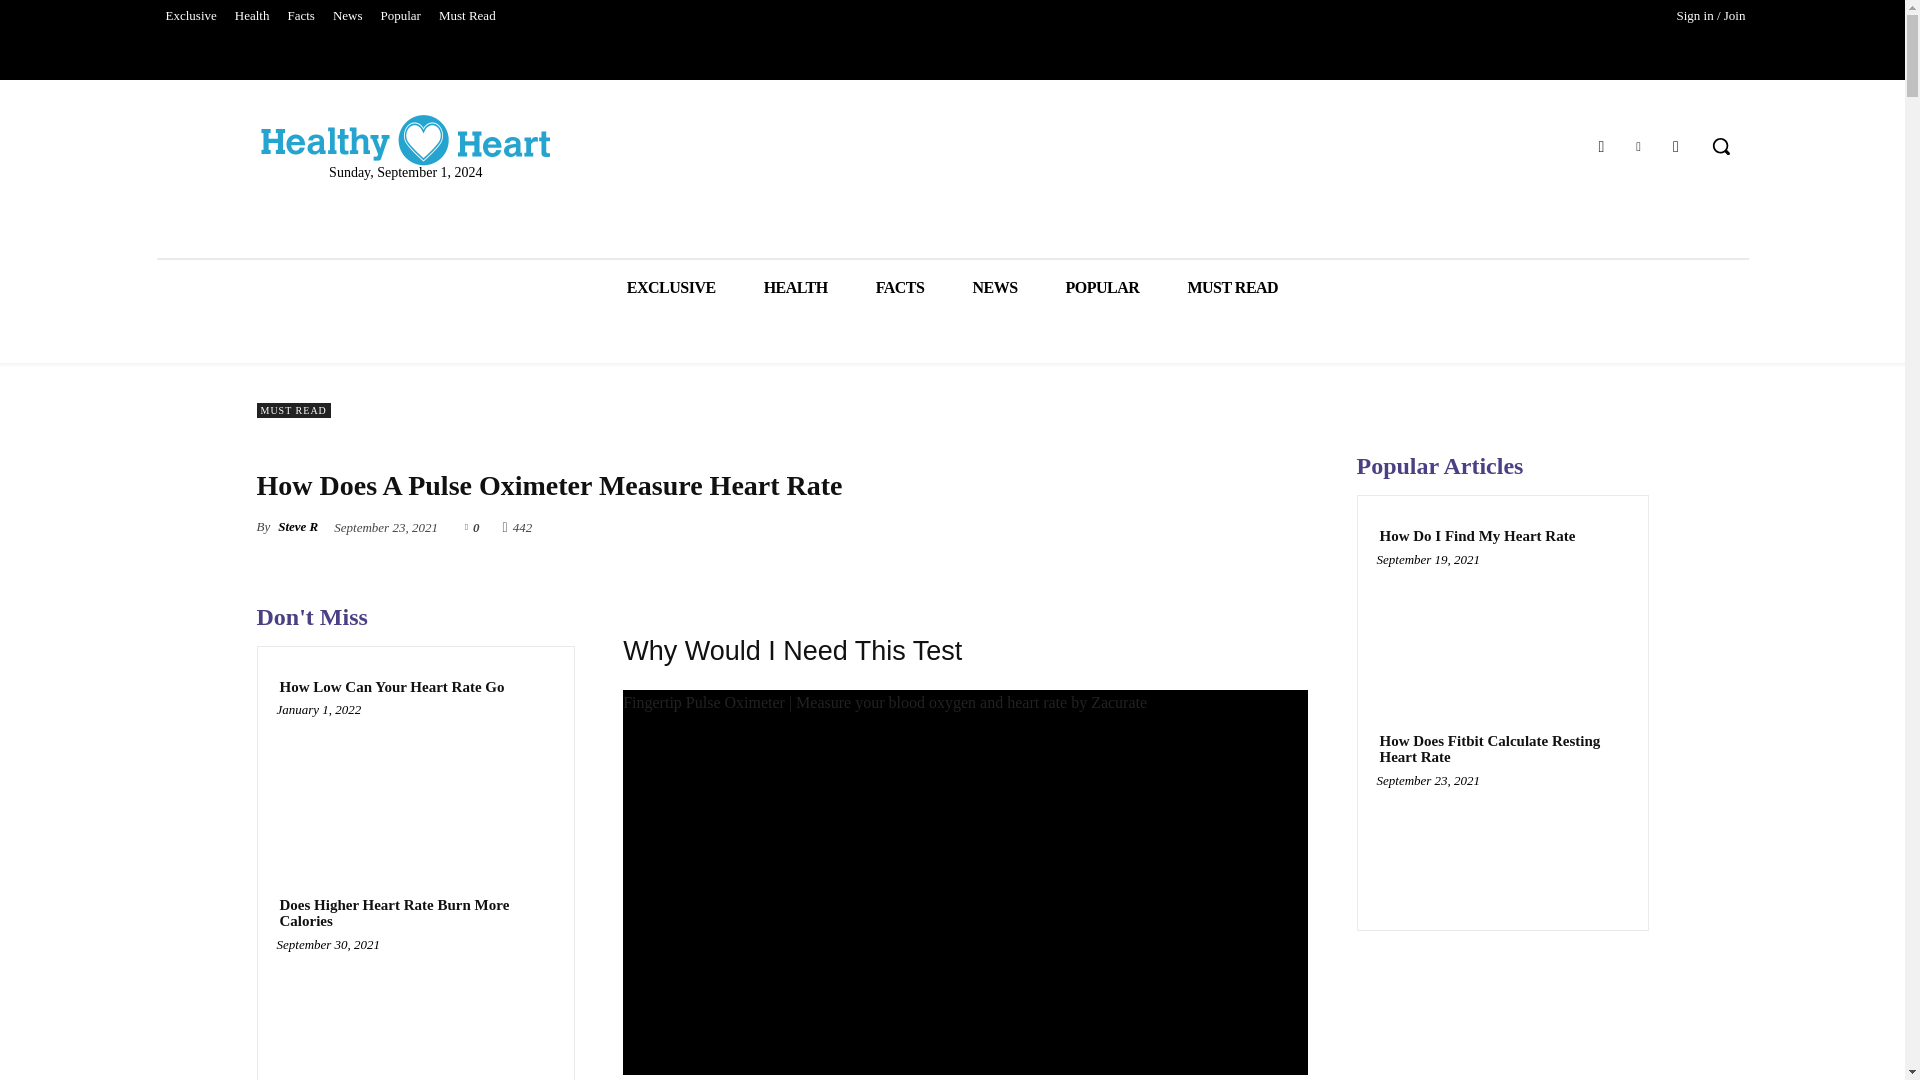 The height and width of the screenshot is (1080, 1920). What do you see at coordinates (190, 16) in the screenshot?
I see `Exclusive` at bounding box center [190, 16].